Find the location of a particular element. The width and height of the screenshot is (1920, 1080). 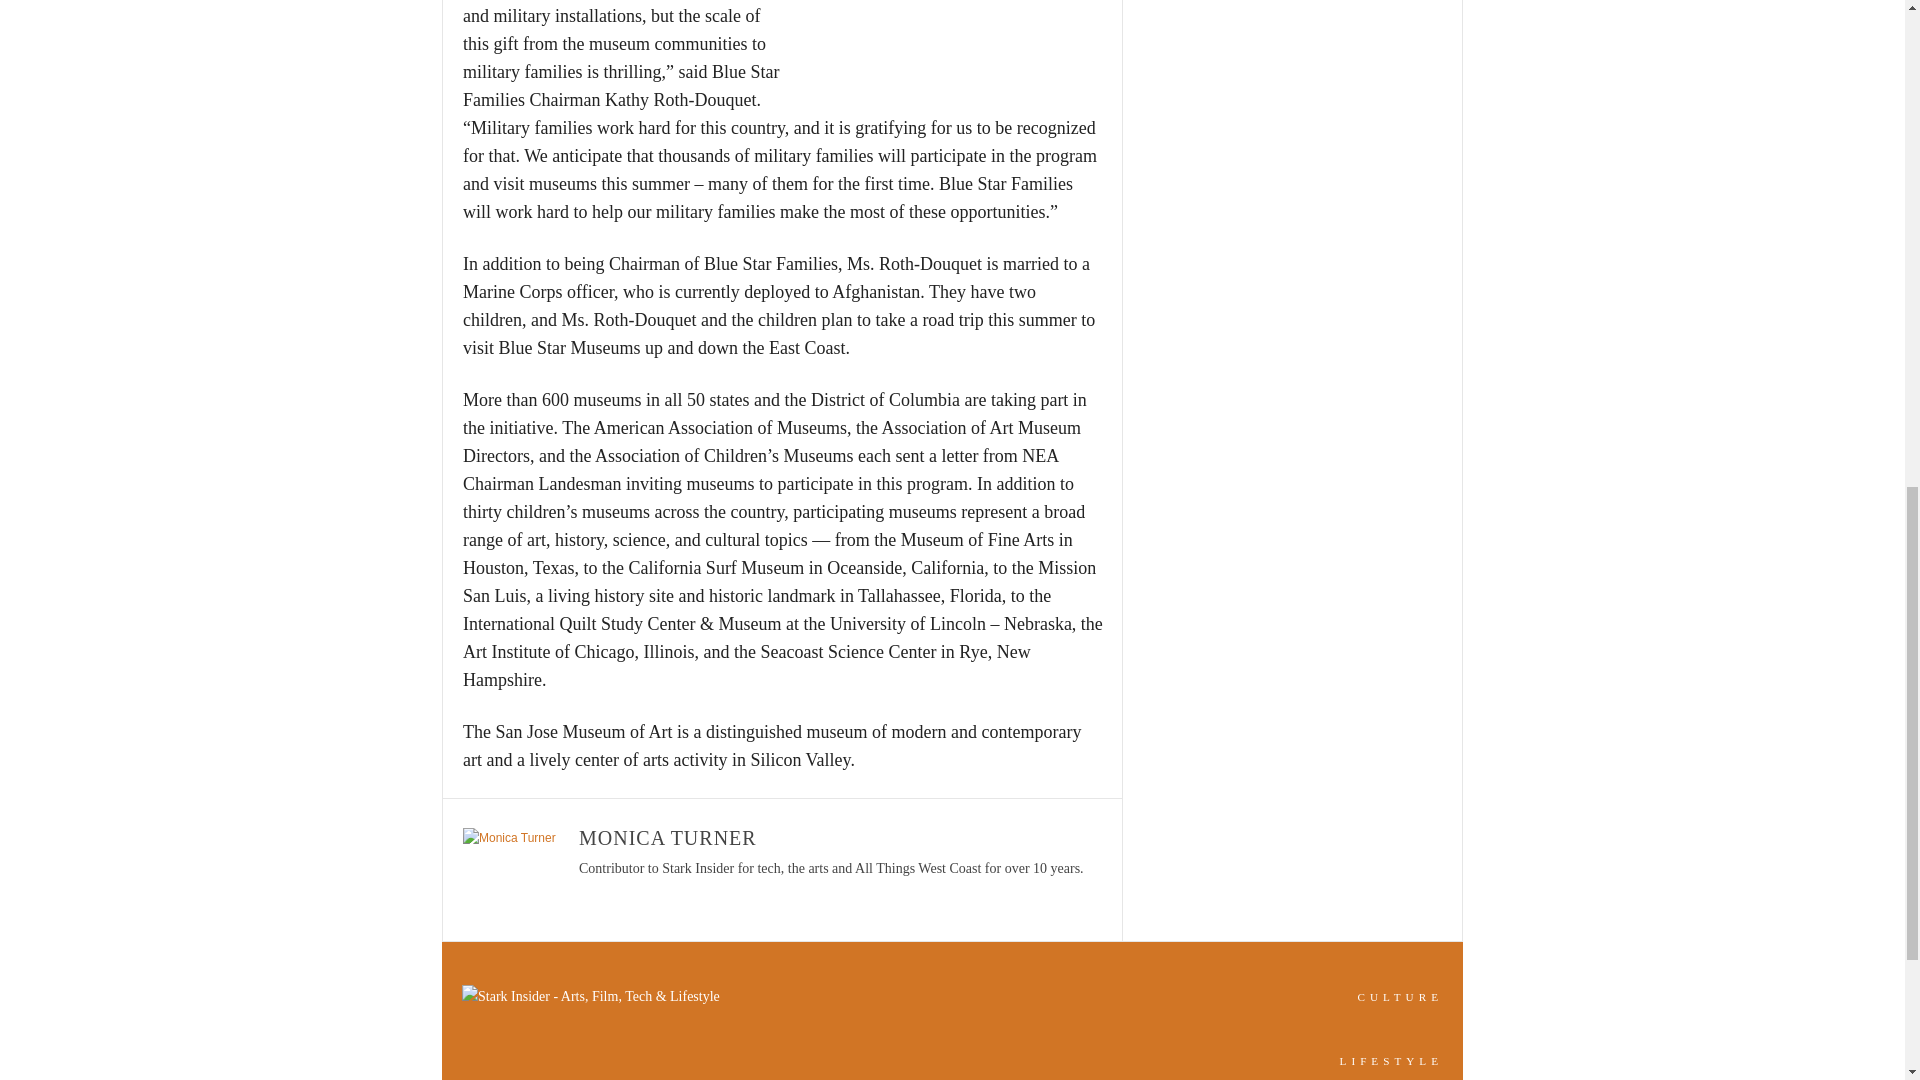

MONICA TURNER is located at coordinates (668, 838).